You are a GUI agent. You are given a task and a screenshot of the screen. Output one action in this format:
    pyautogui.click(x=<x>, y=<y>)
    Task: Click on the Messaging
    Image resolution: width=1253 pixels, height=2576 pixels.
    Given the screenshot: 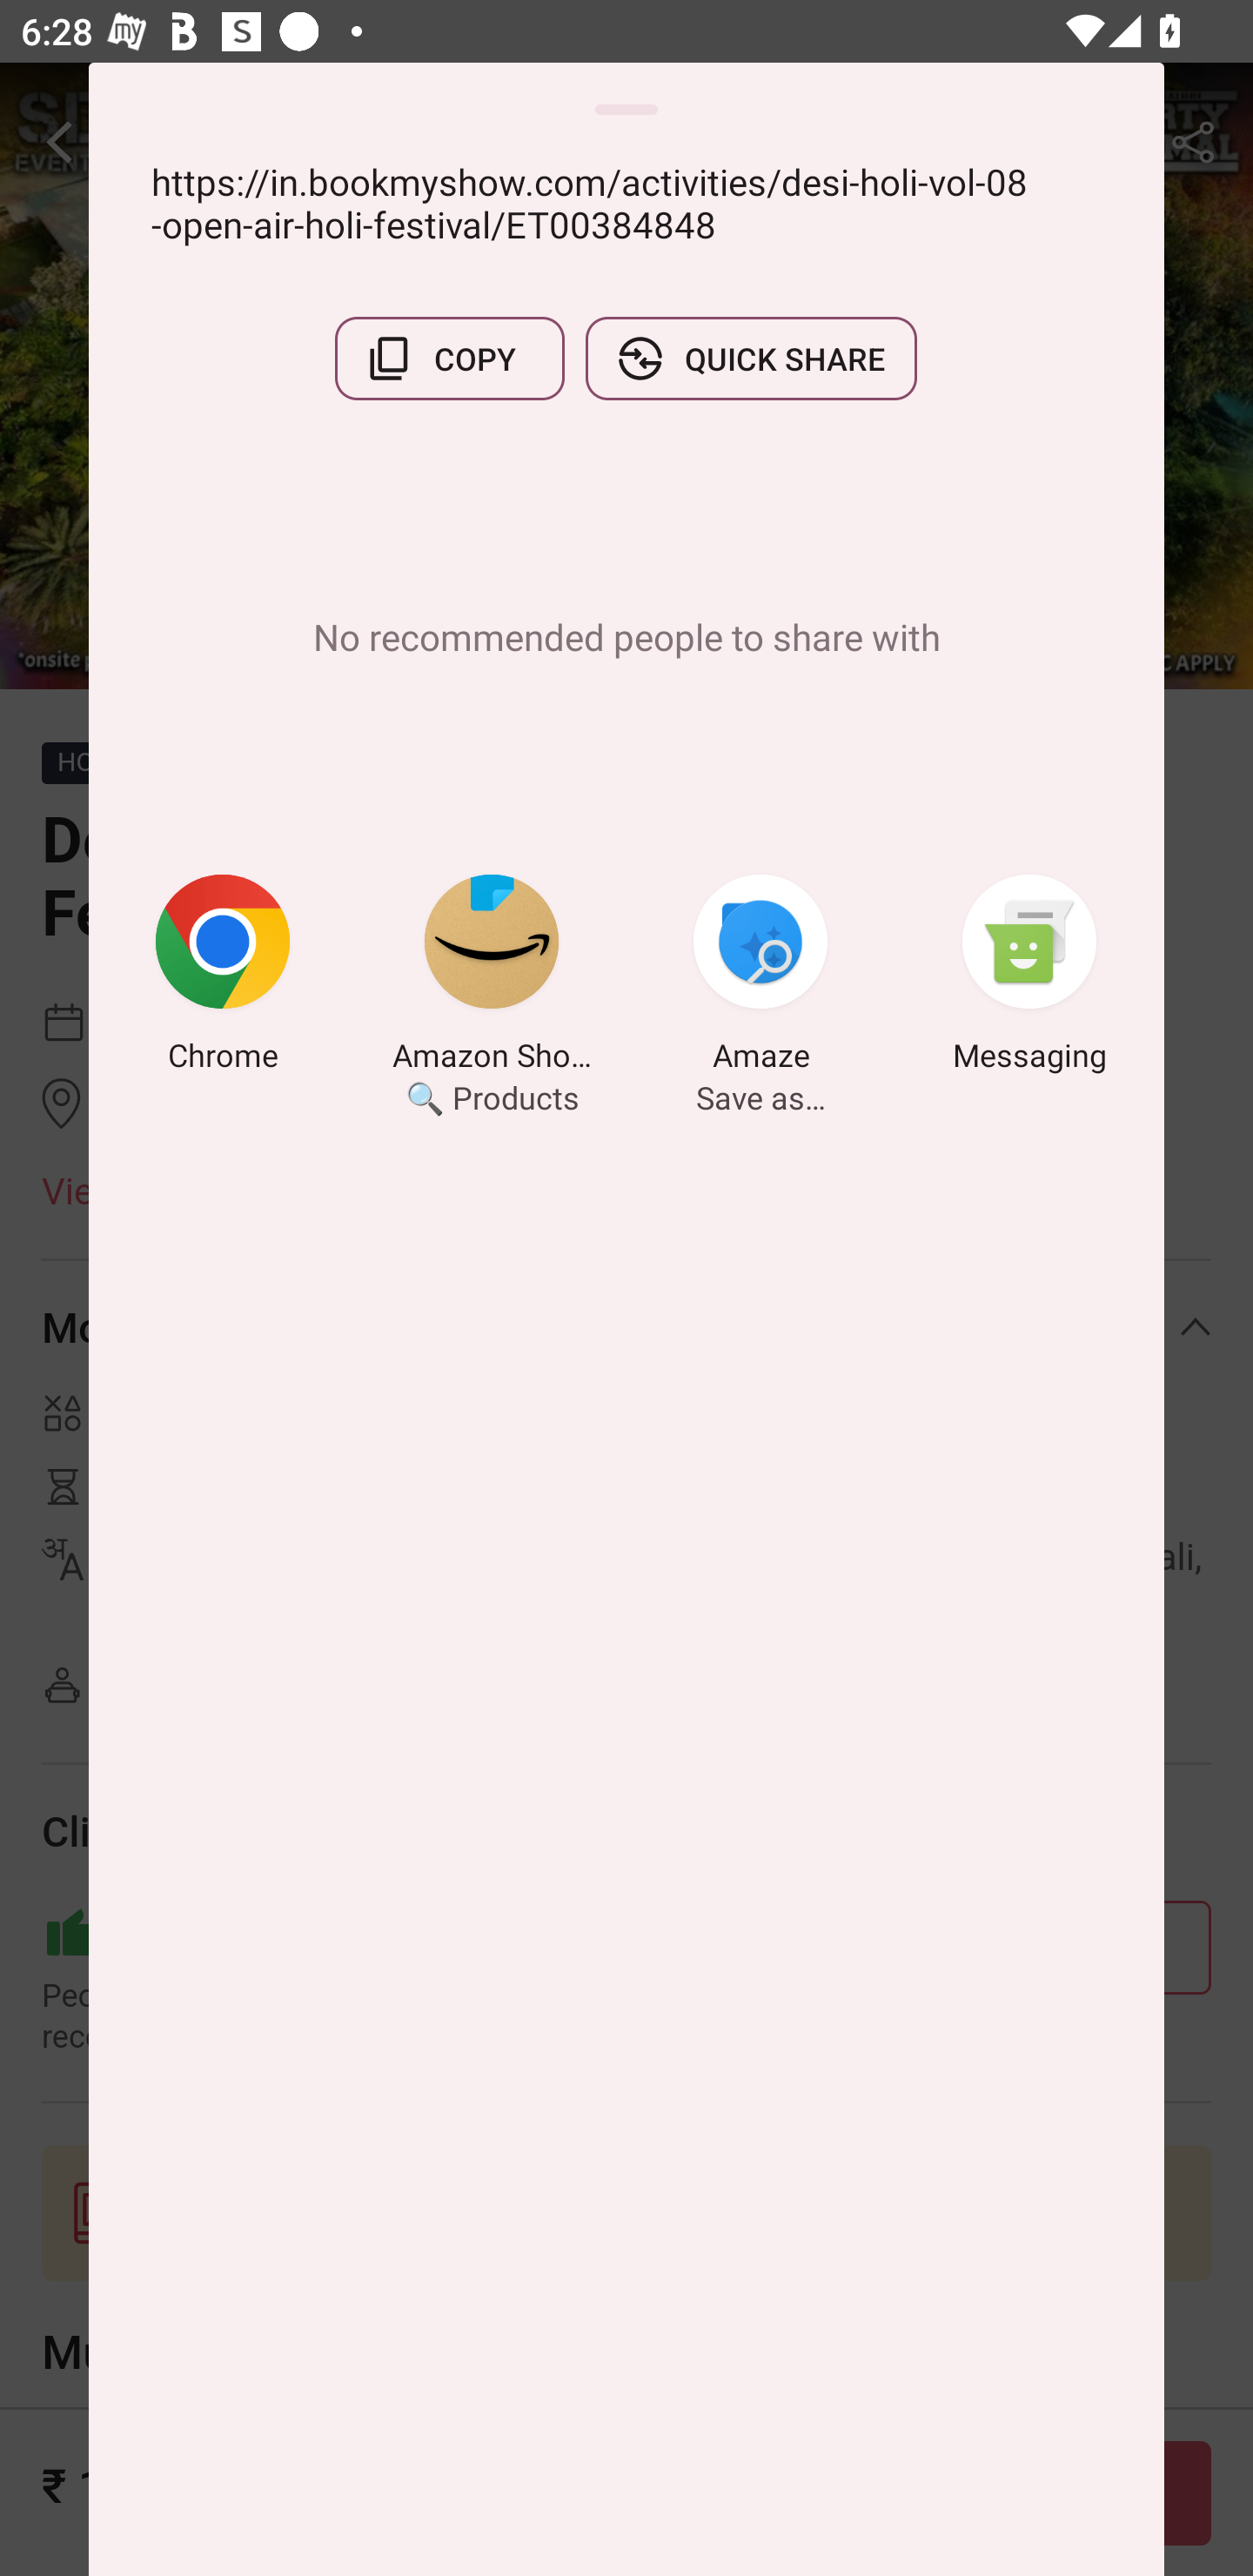 What is the action you would take?
    pyautogui.click(x=1029, y=977)
    